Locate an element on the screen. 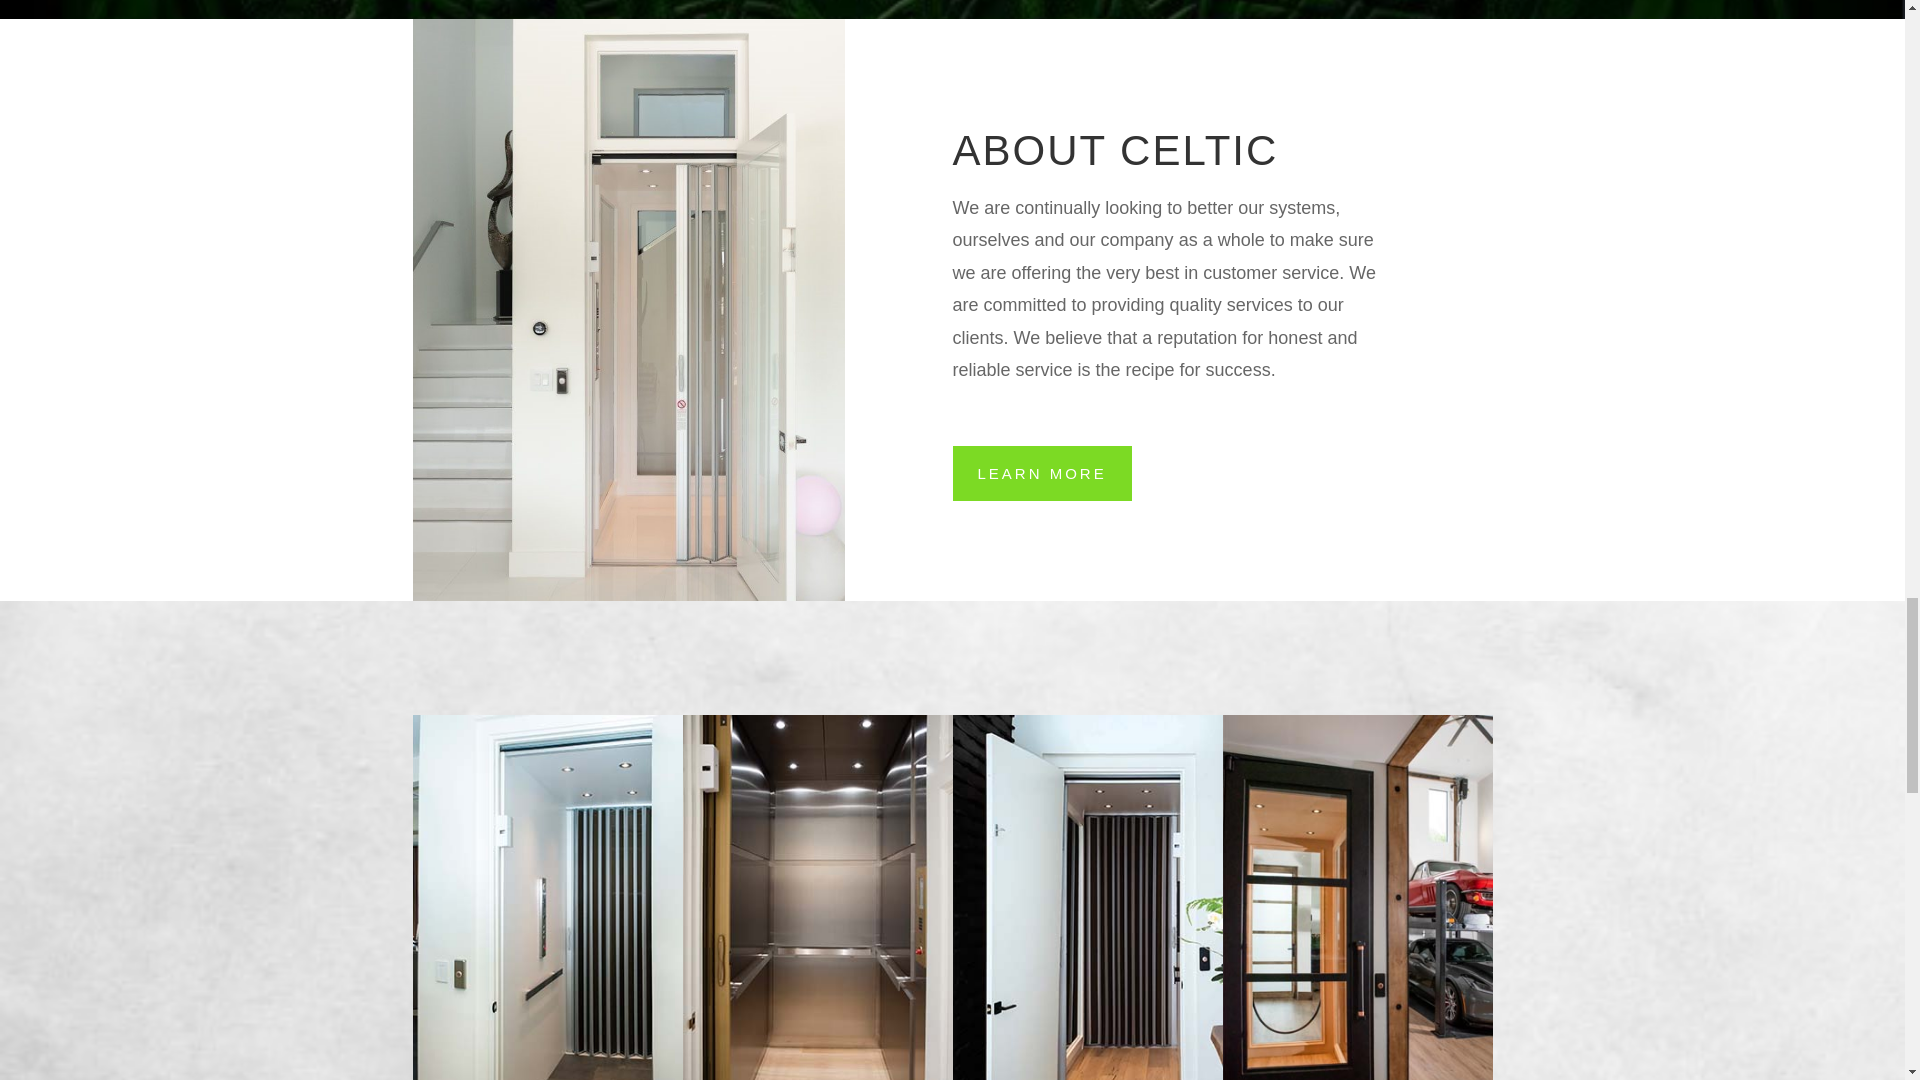 This screenshot has height=1080, width=1920. Home 8 is located at coordinates (816, 897).